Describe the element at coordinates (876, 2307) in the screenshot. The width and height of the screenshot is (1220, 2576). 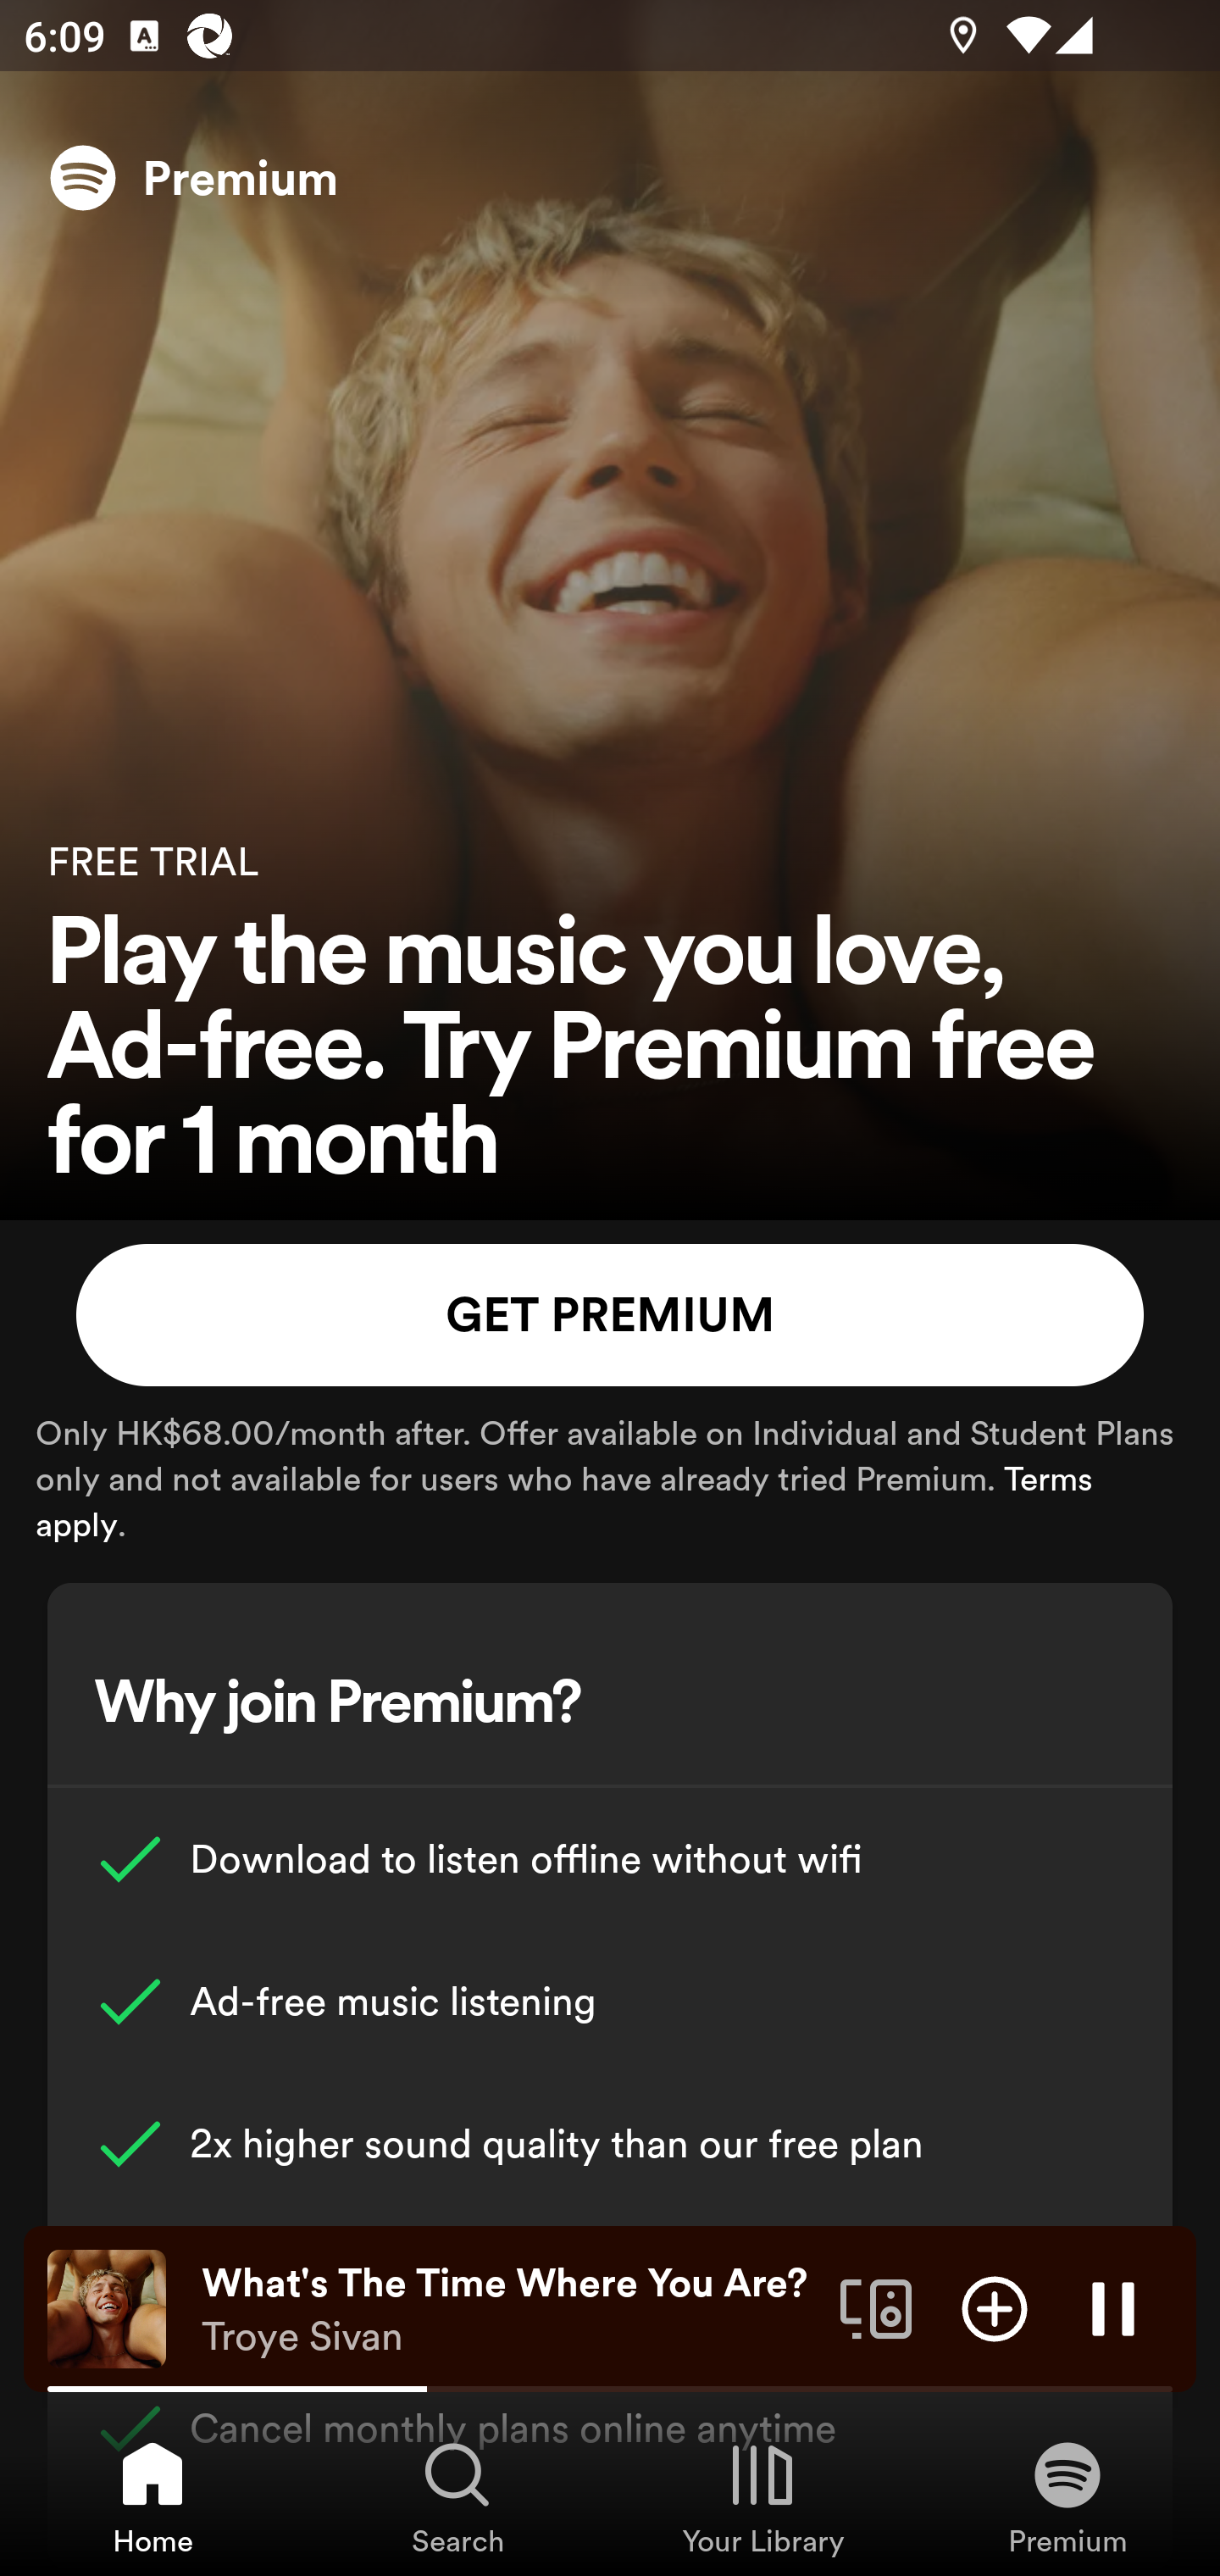
I see `Connect to a device. Opens the devices menu` at that location.